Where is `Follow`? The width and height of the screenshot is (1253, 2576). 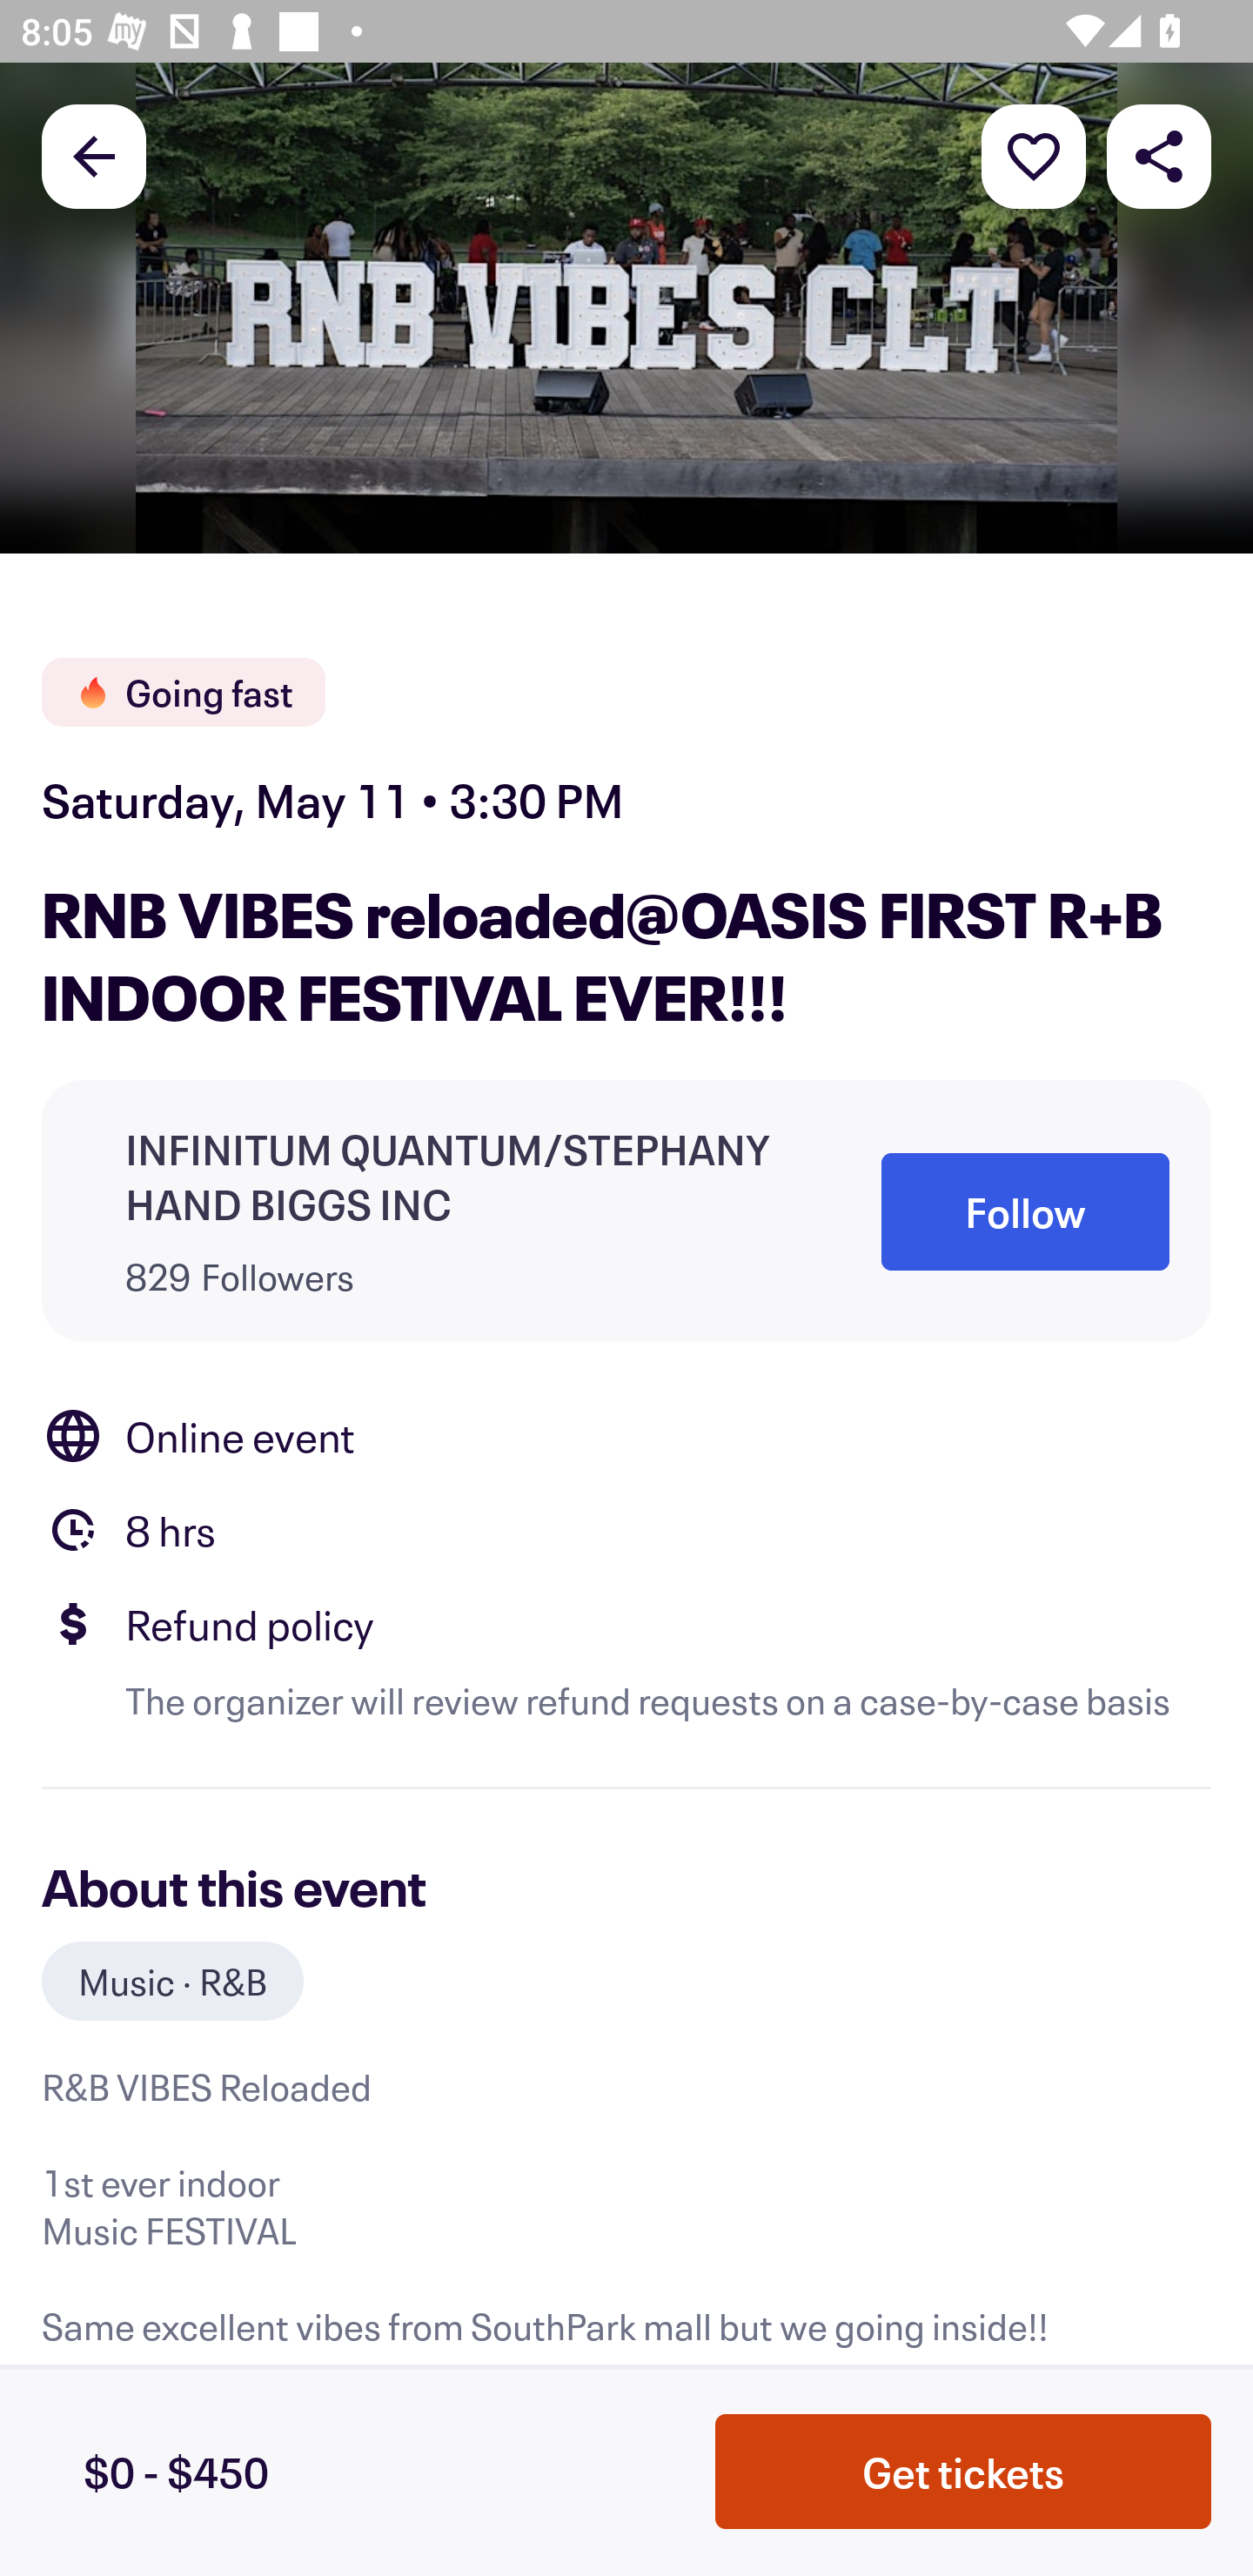
Follow is located at coordinates (1025, 1211).